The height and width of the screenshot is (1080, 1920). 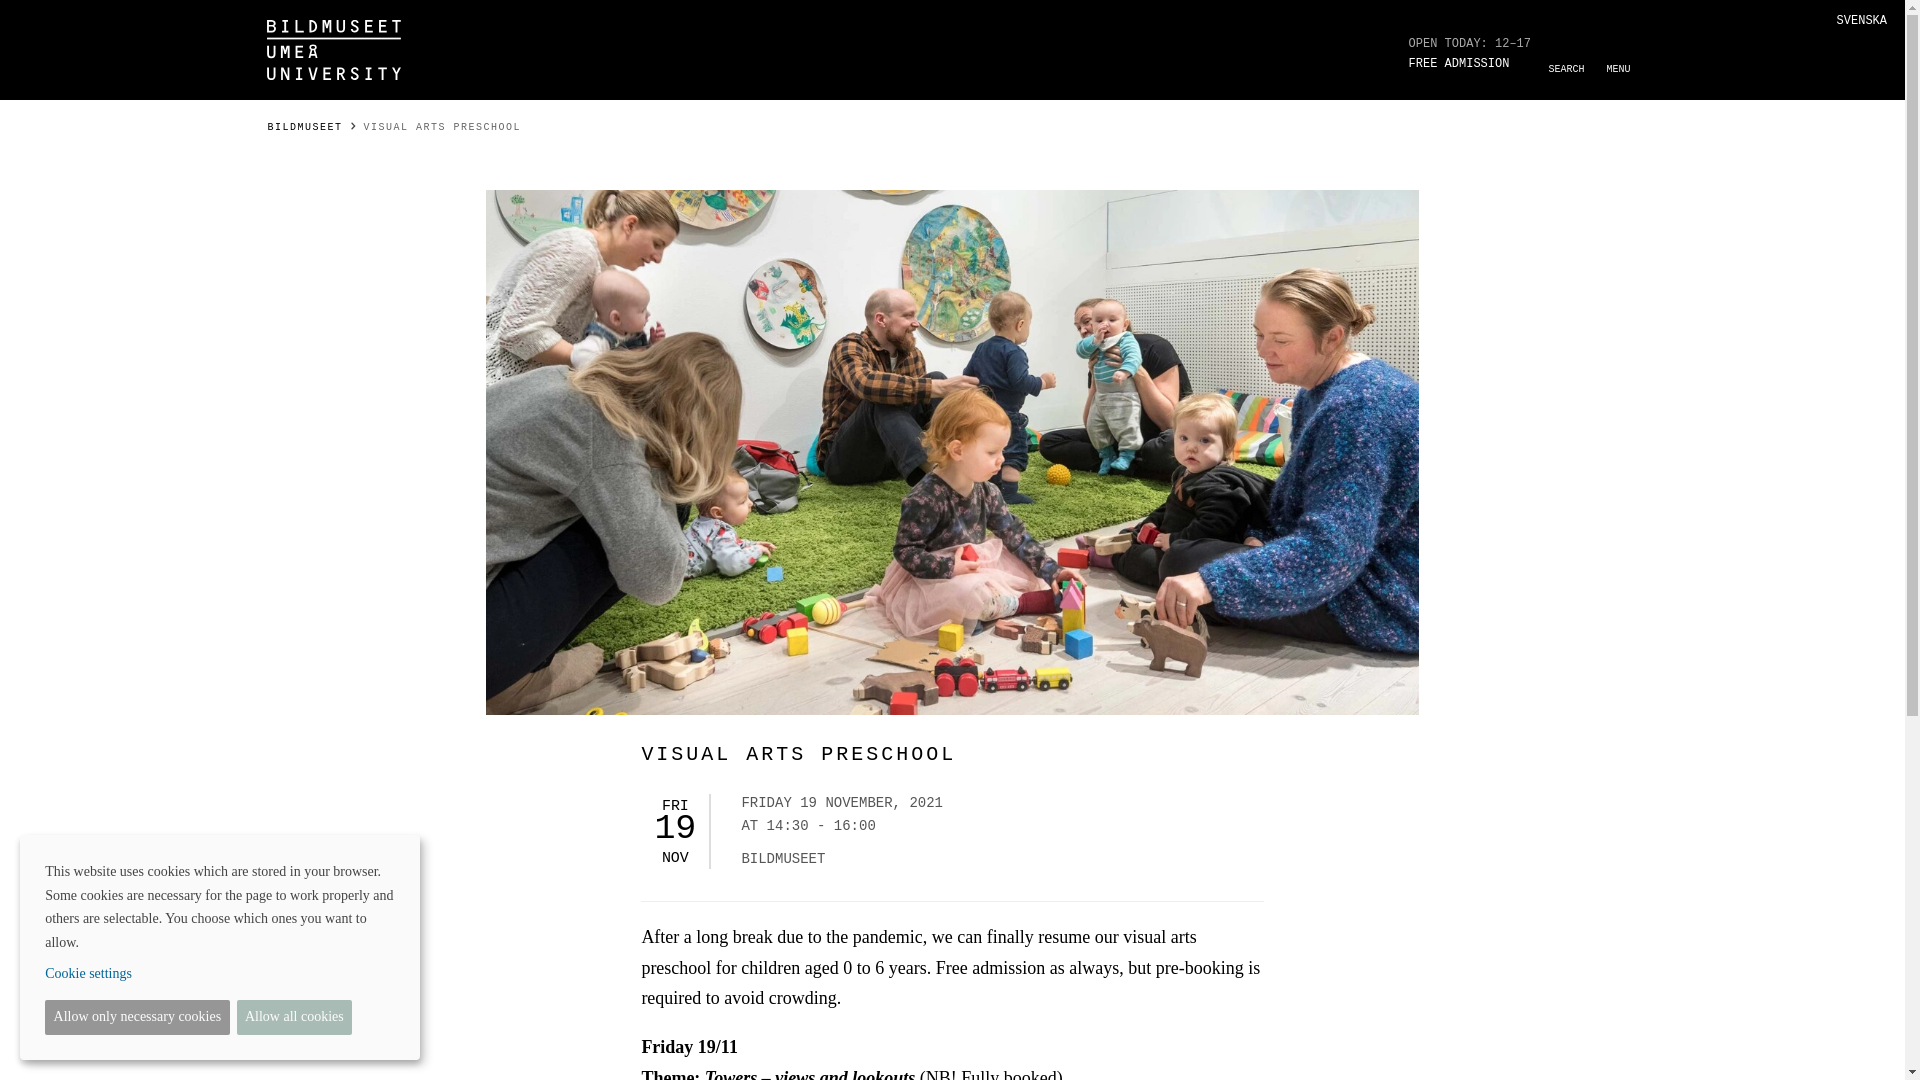 What do you see at coordinates (136, 1017) in the screenshot?
I see `Allow only necessary cookies` at bounding box center [136, 1017].